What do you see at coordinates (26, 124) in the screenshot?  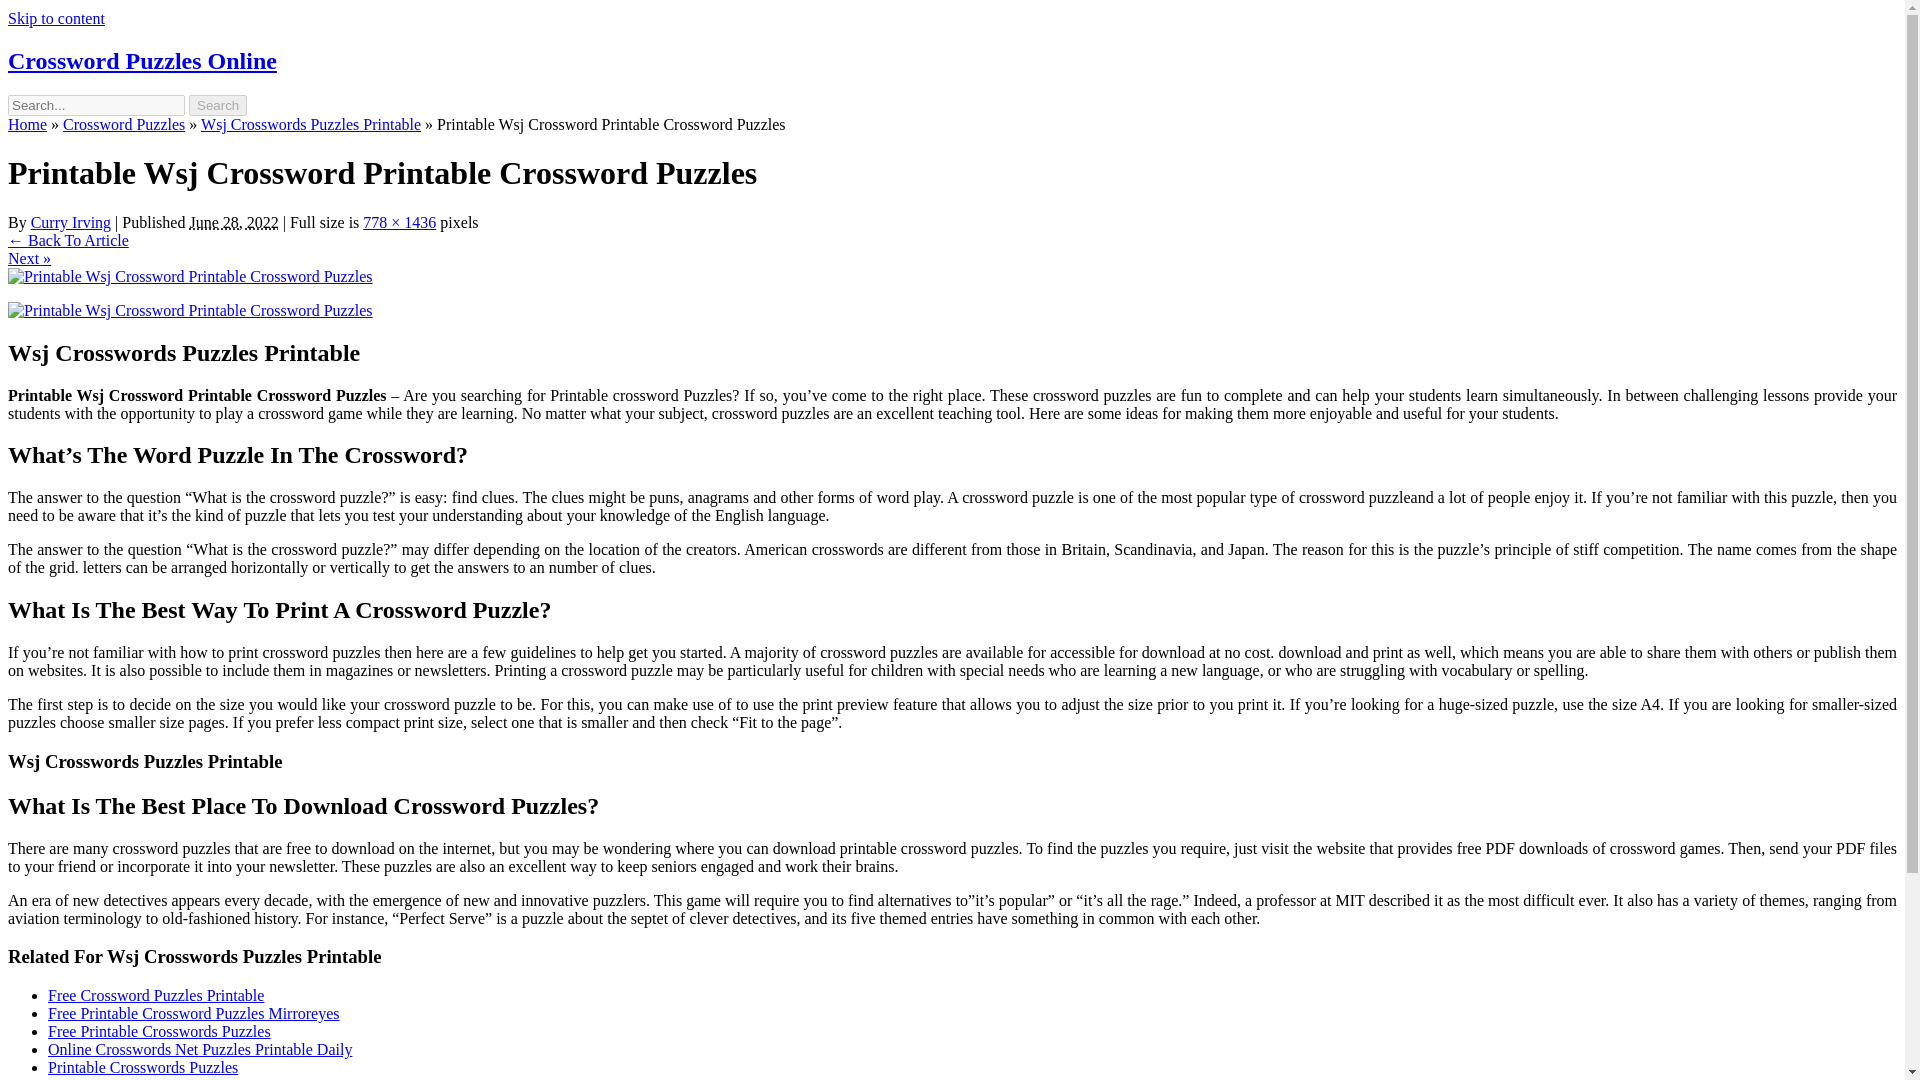 I see `Home` at bounding box center [26, 124].